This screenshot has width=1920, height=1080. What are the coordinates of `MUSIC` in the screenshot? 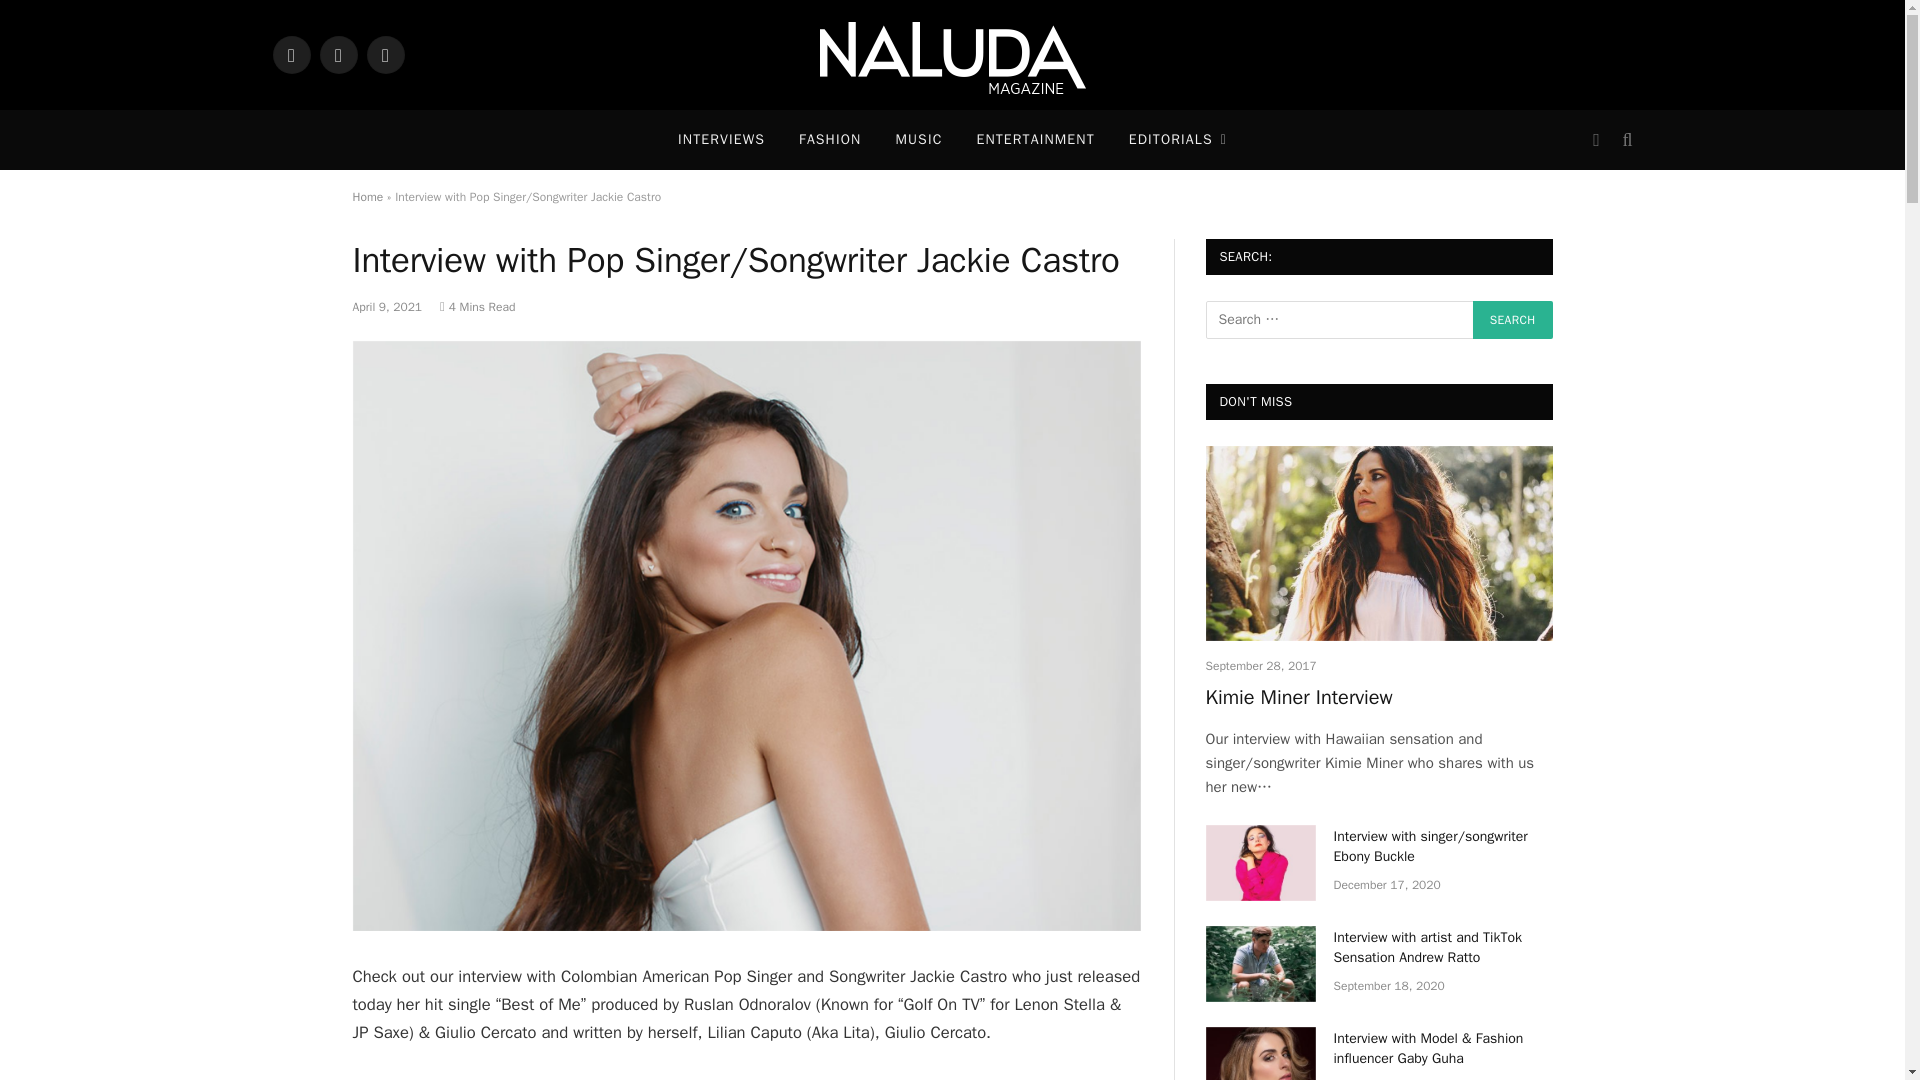 It's located at (918, 140).